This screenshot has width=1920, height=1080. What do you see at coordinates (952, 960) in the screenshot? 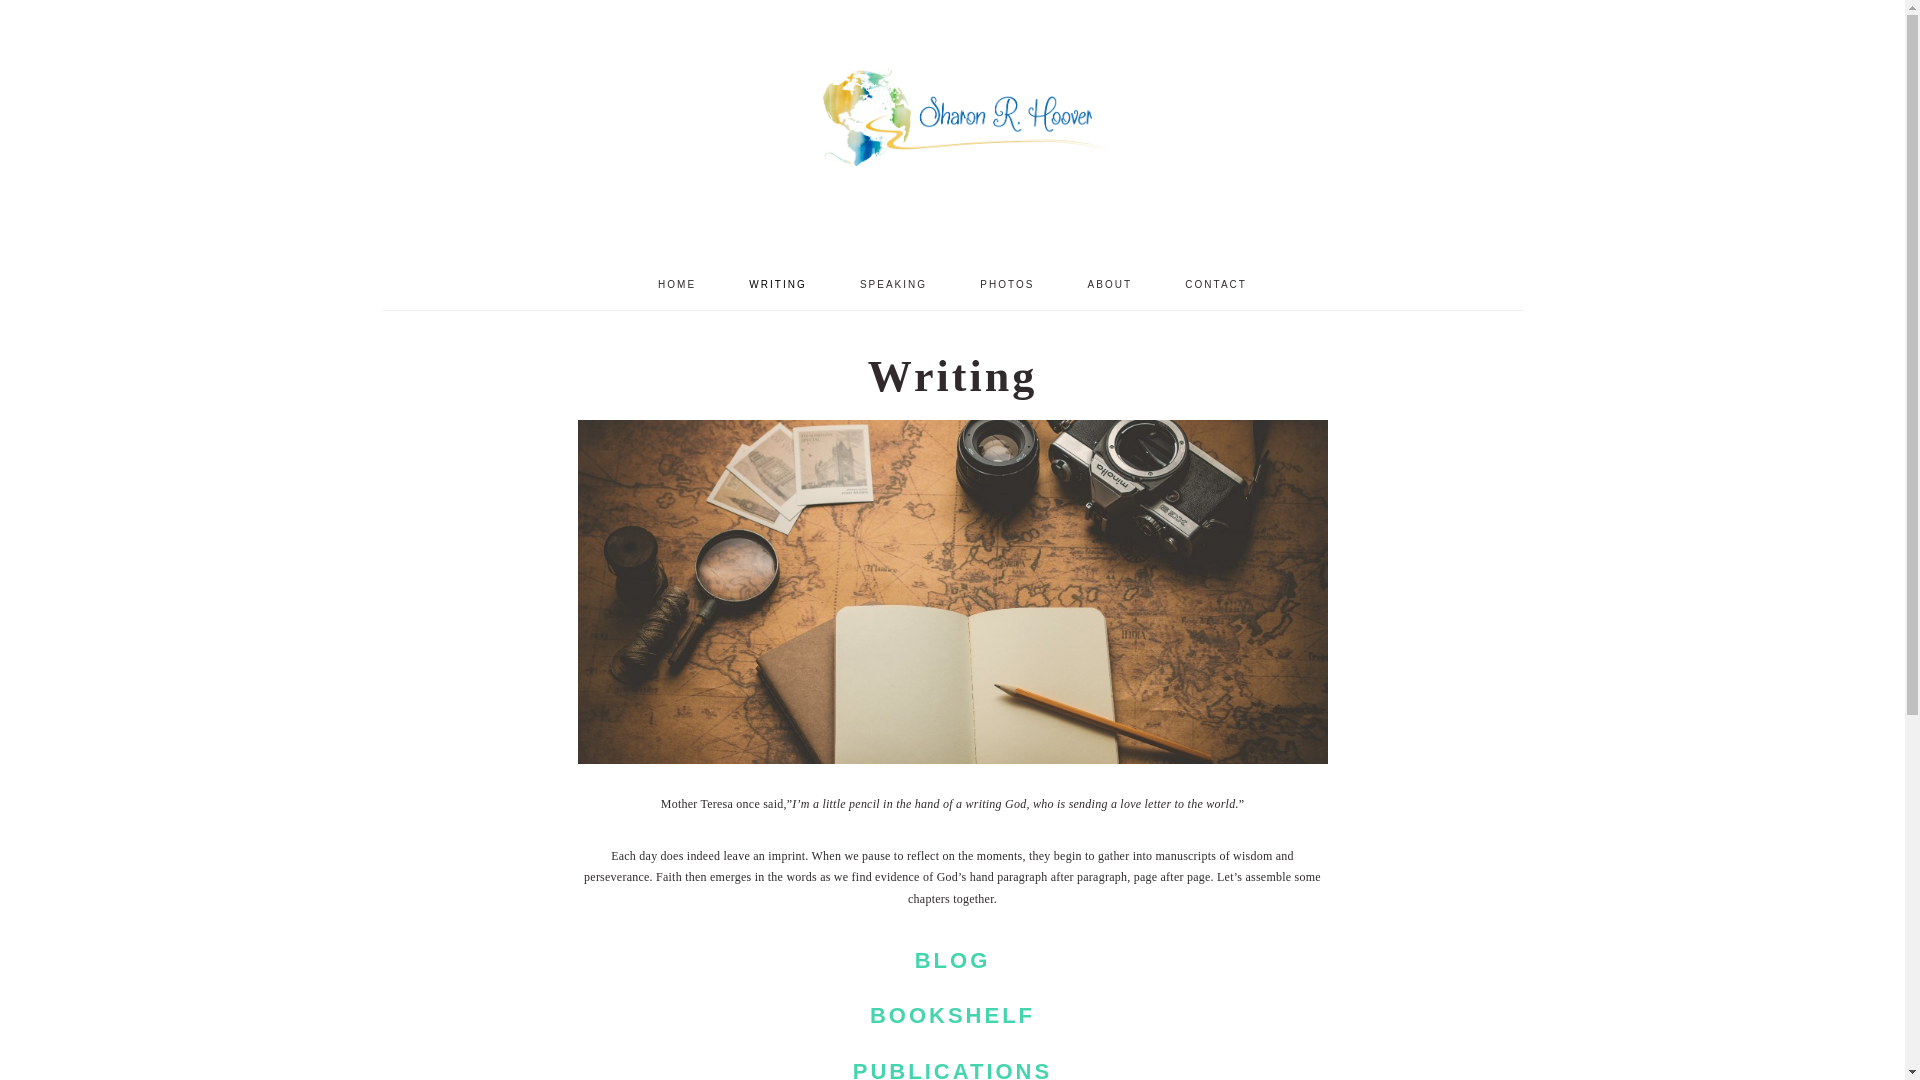
I see `BLOG` at bounding box center [952, 960].